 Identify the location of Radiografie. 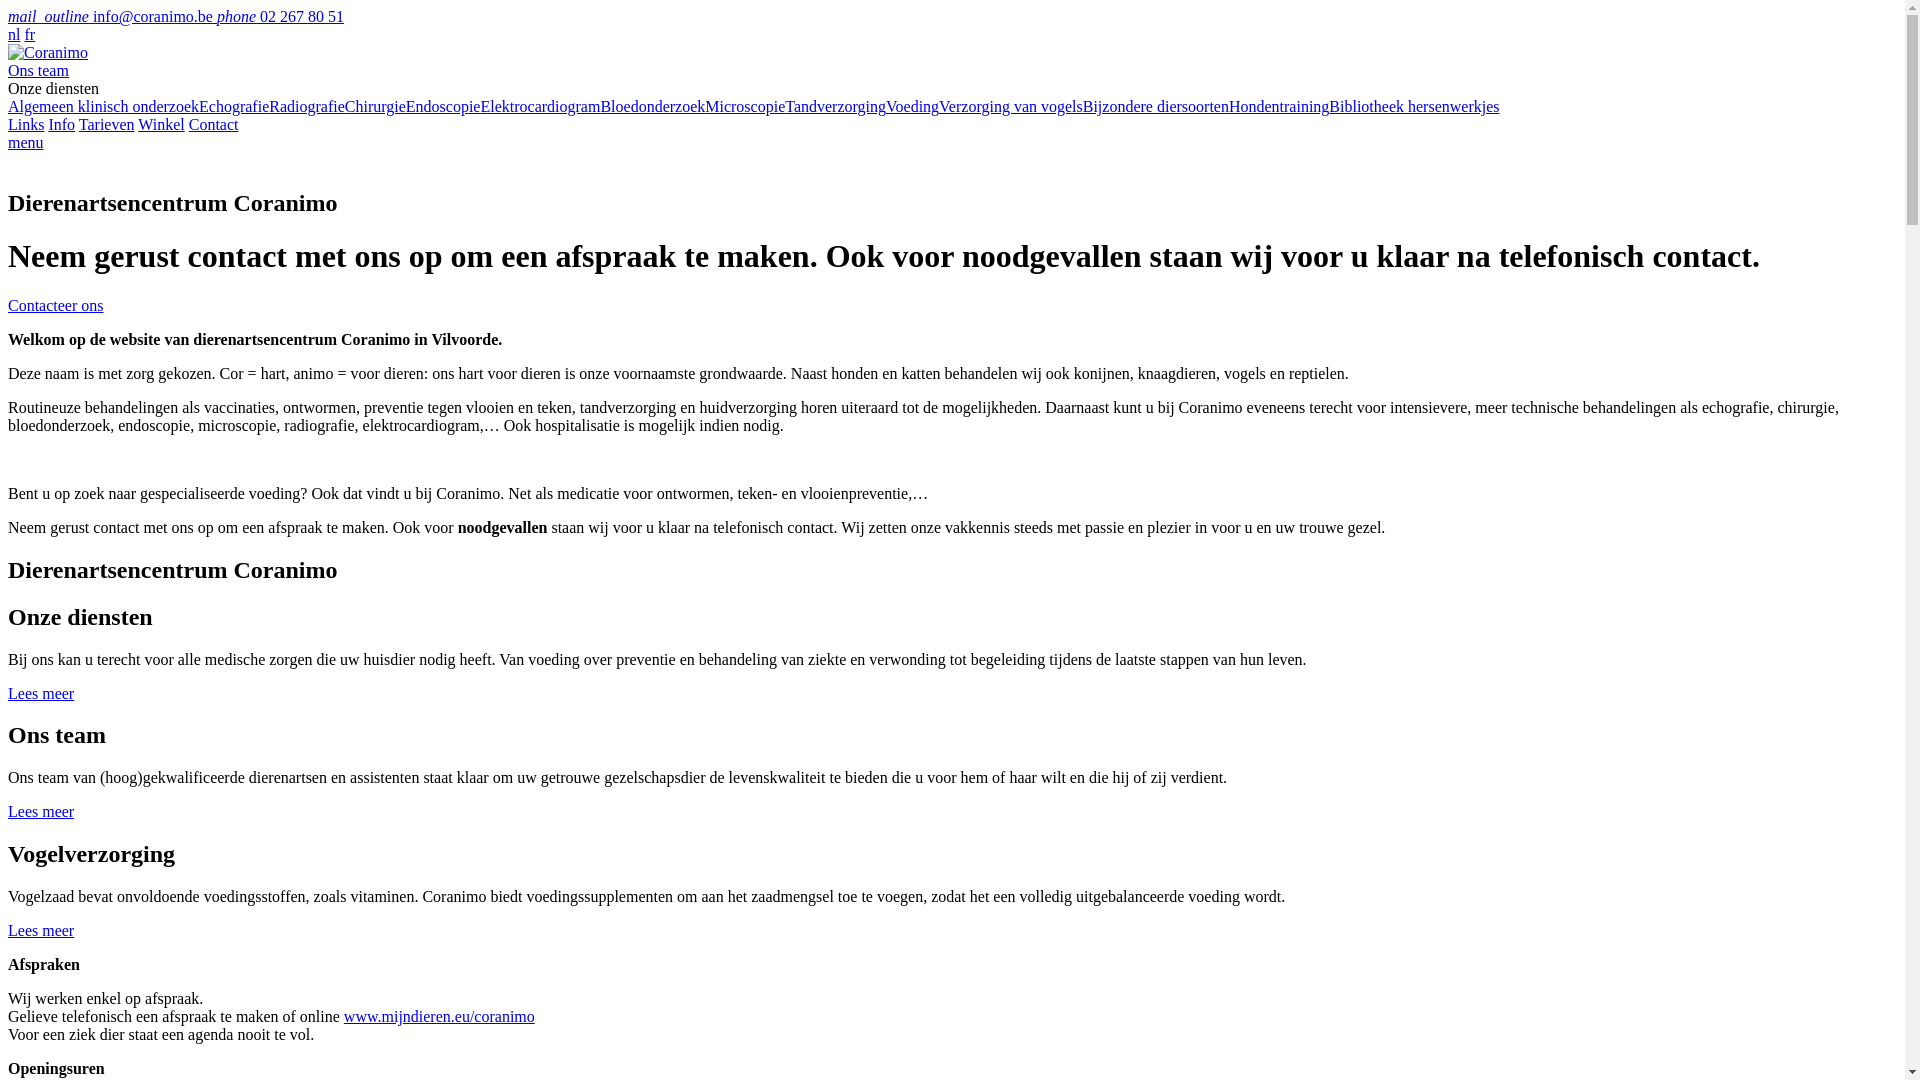
(307, 106).